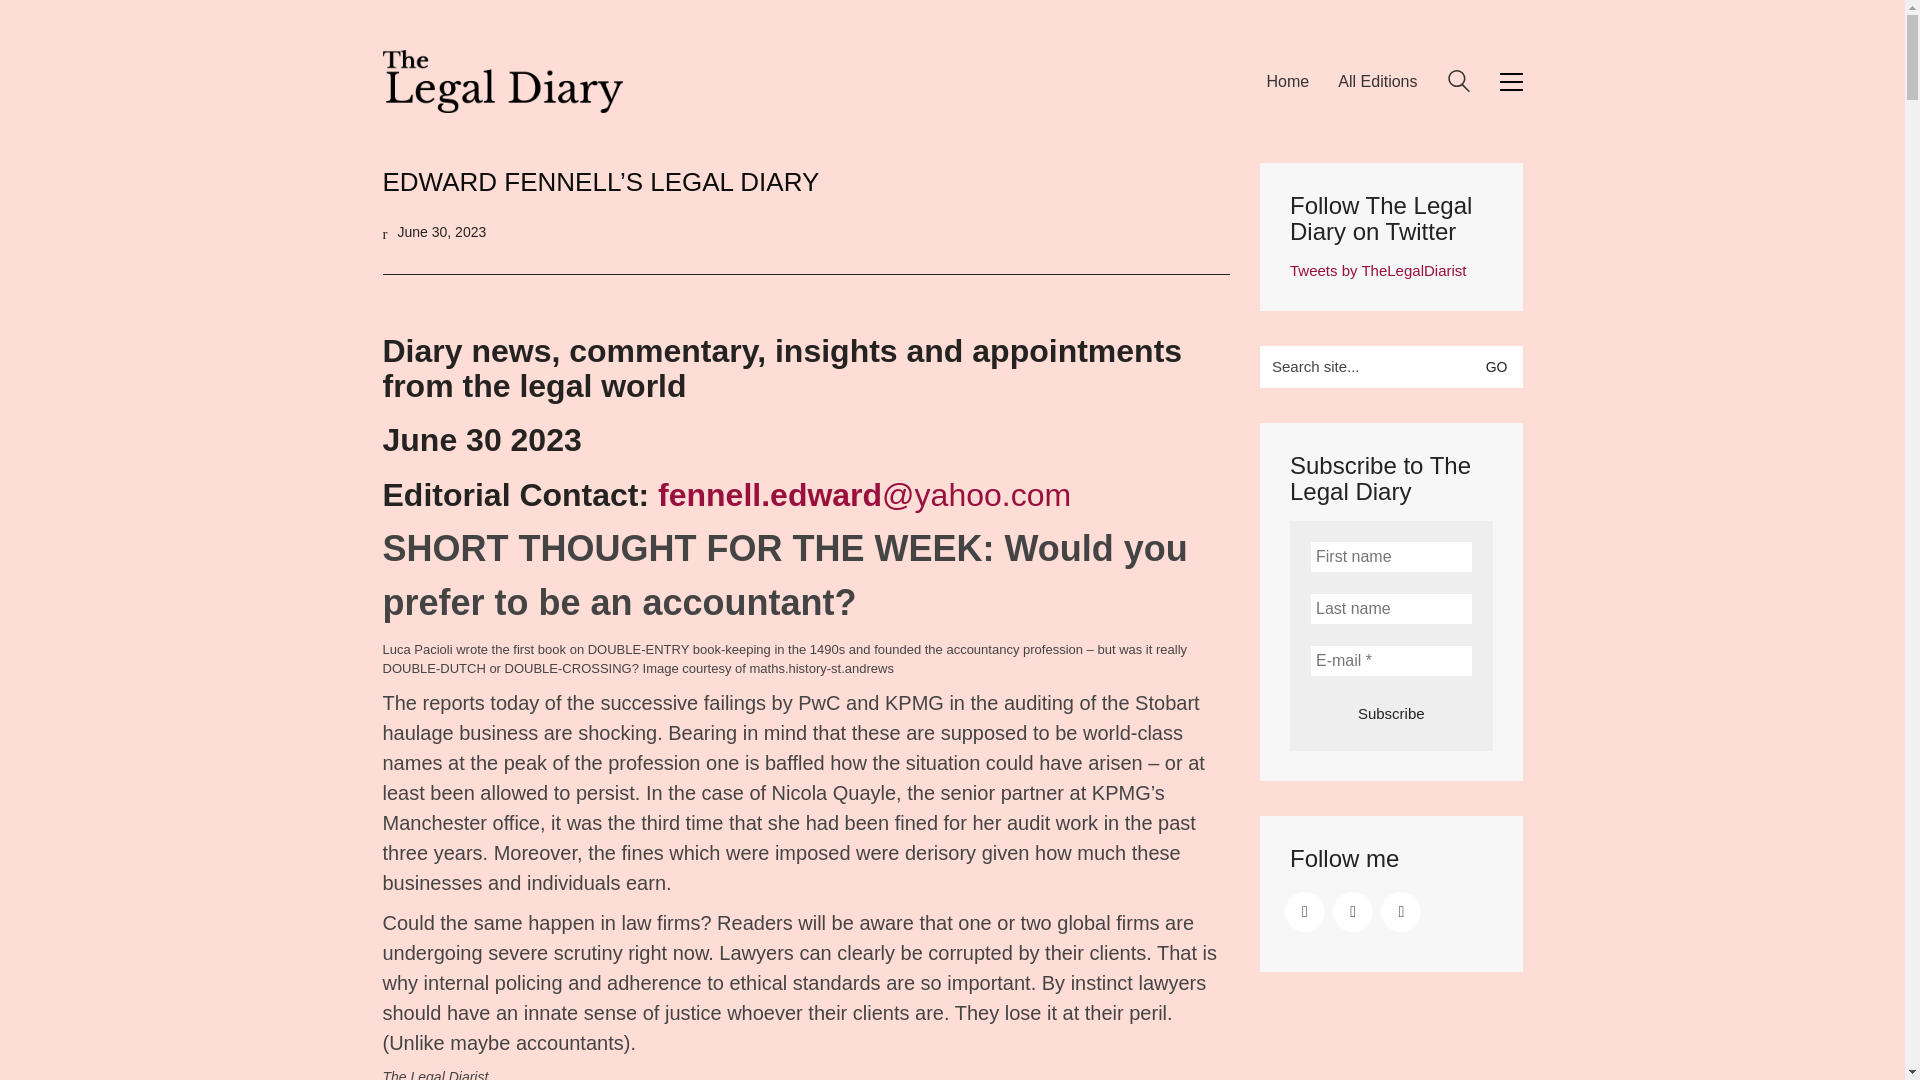  What do you see at coordinates (1390, 660) in the screenshot?
I see `E-mail` at bounding box center [1390, 660].